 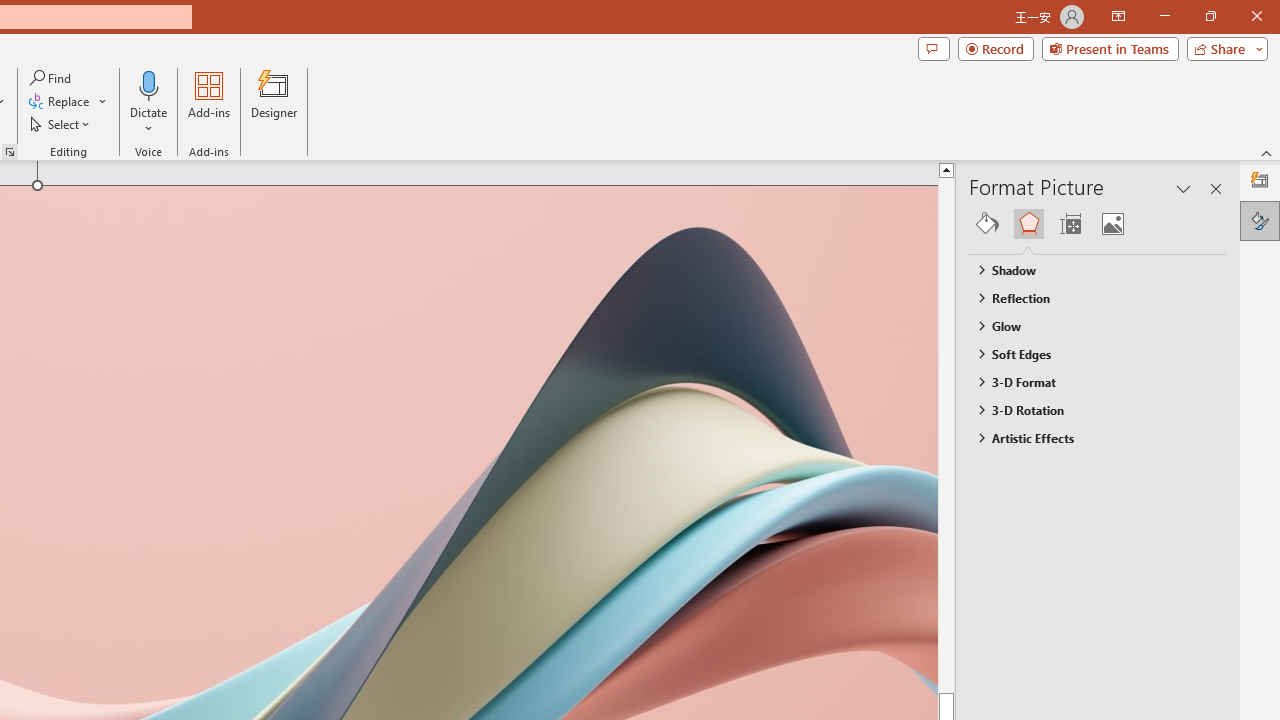 I want to click on Fill & Line, so click(x=987, y=224).